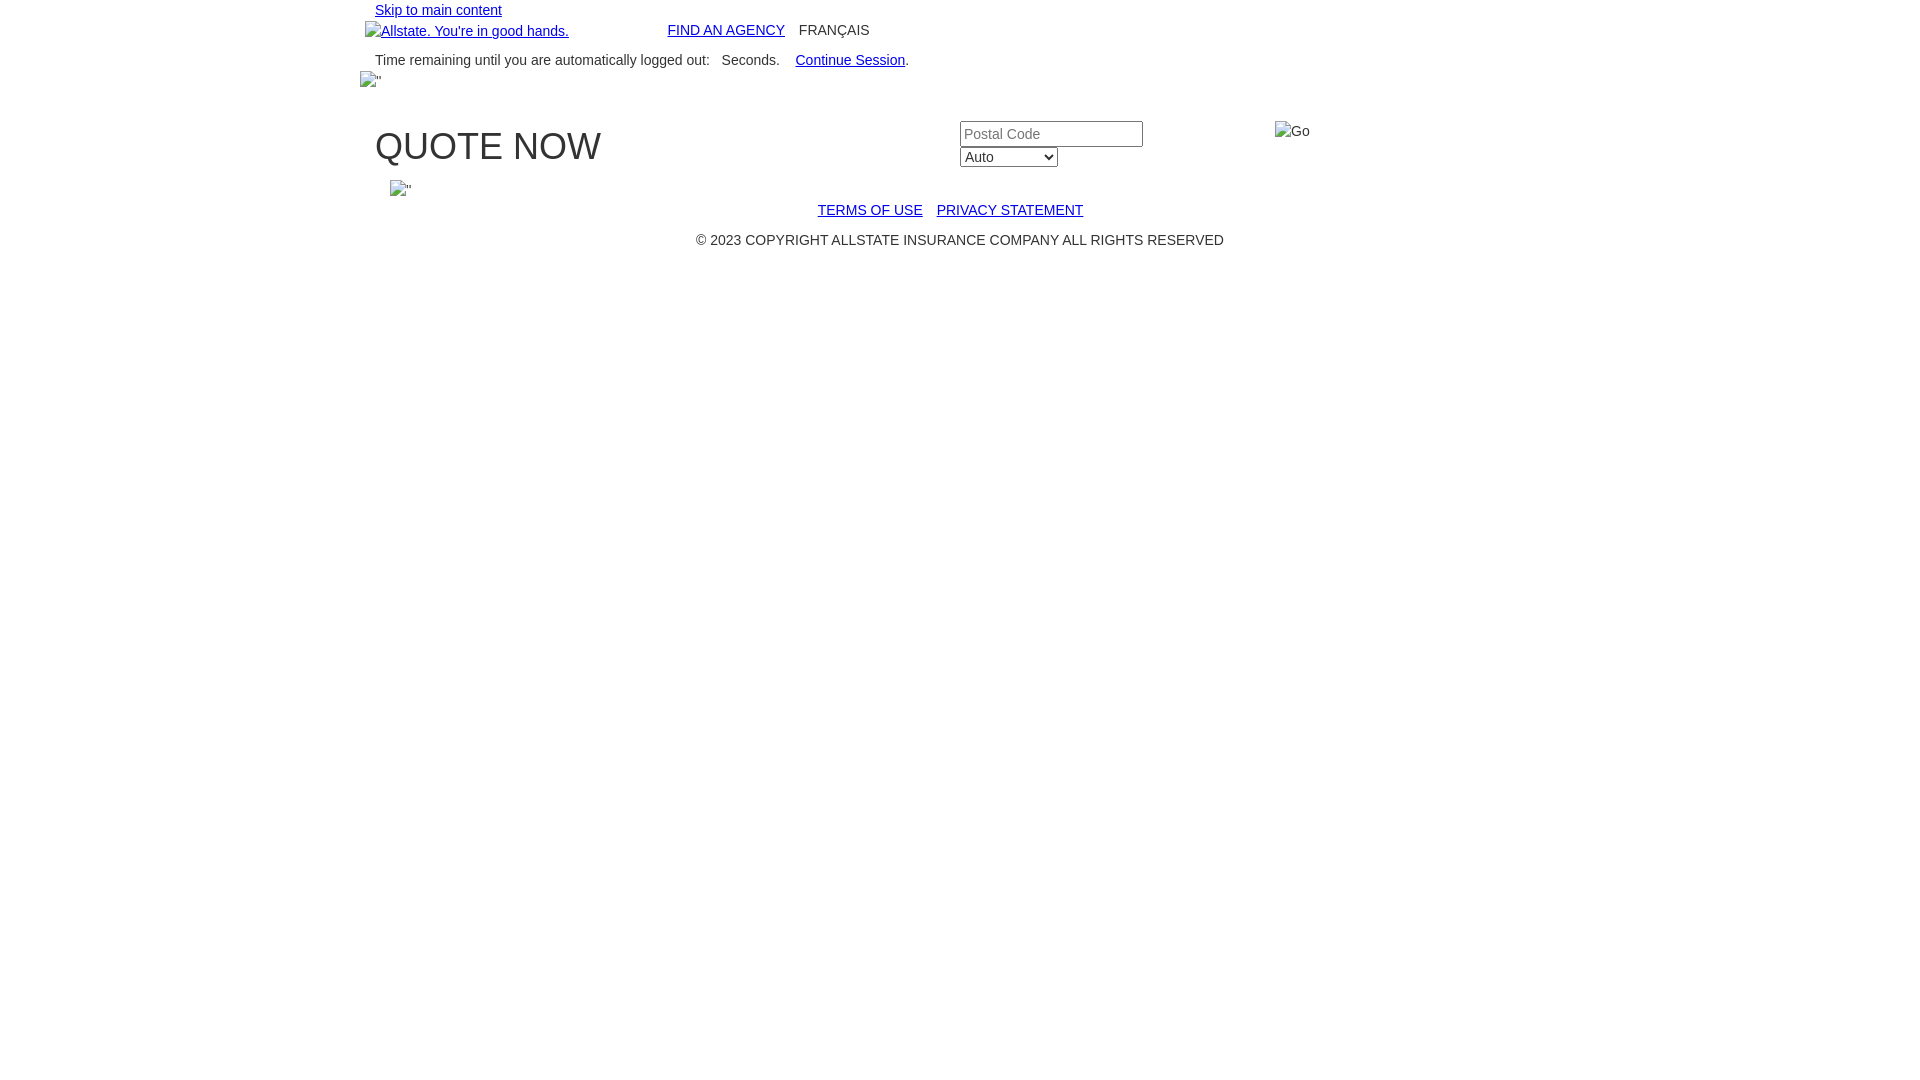  I want to click on TERMS OF USE, so click(870, 210).